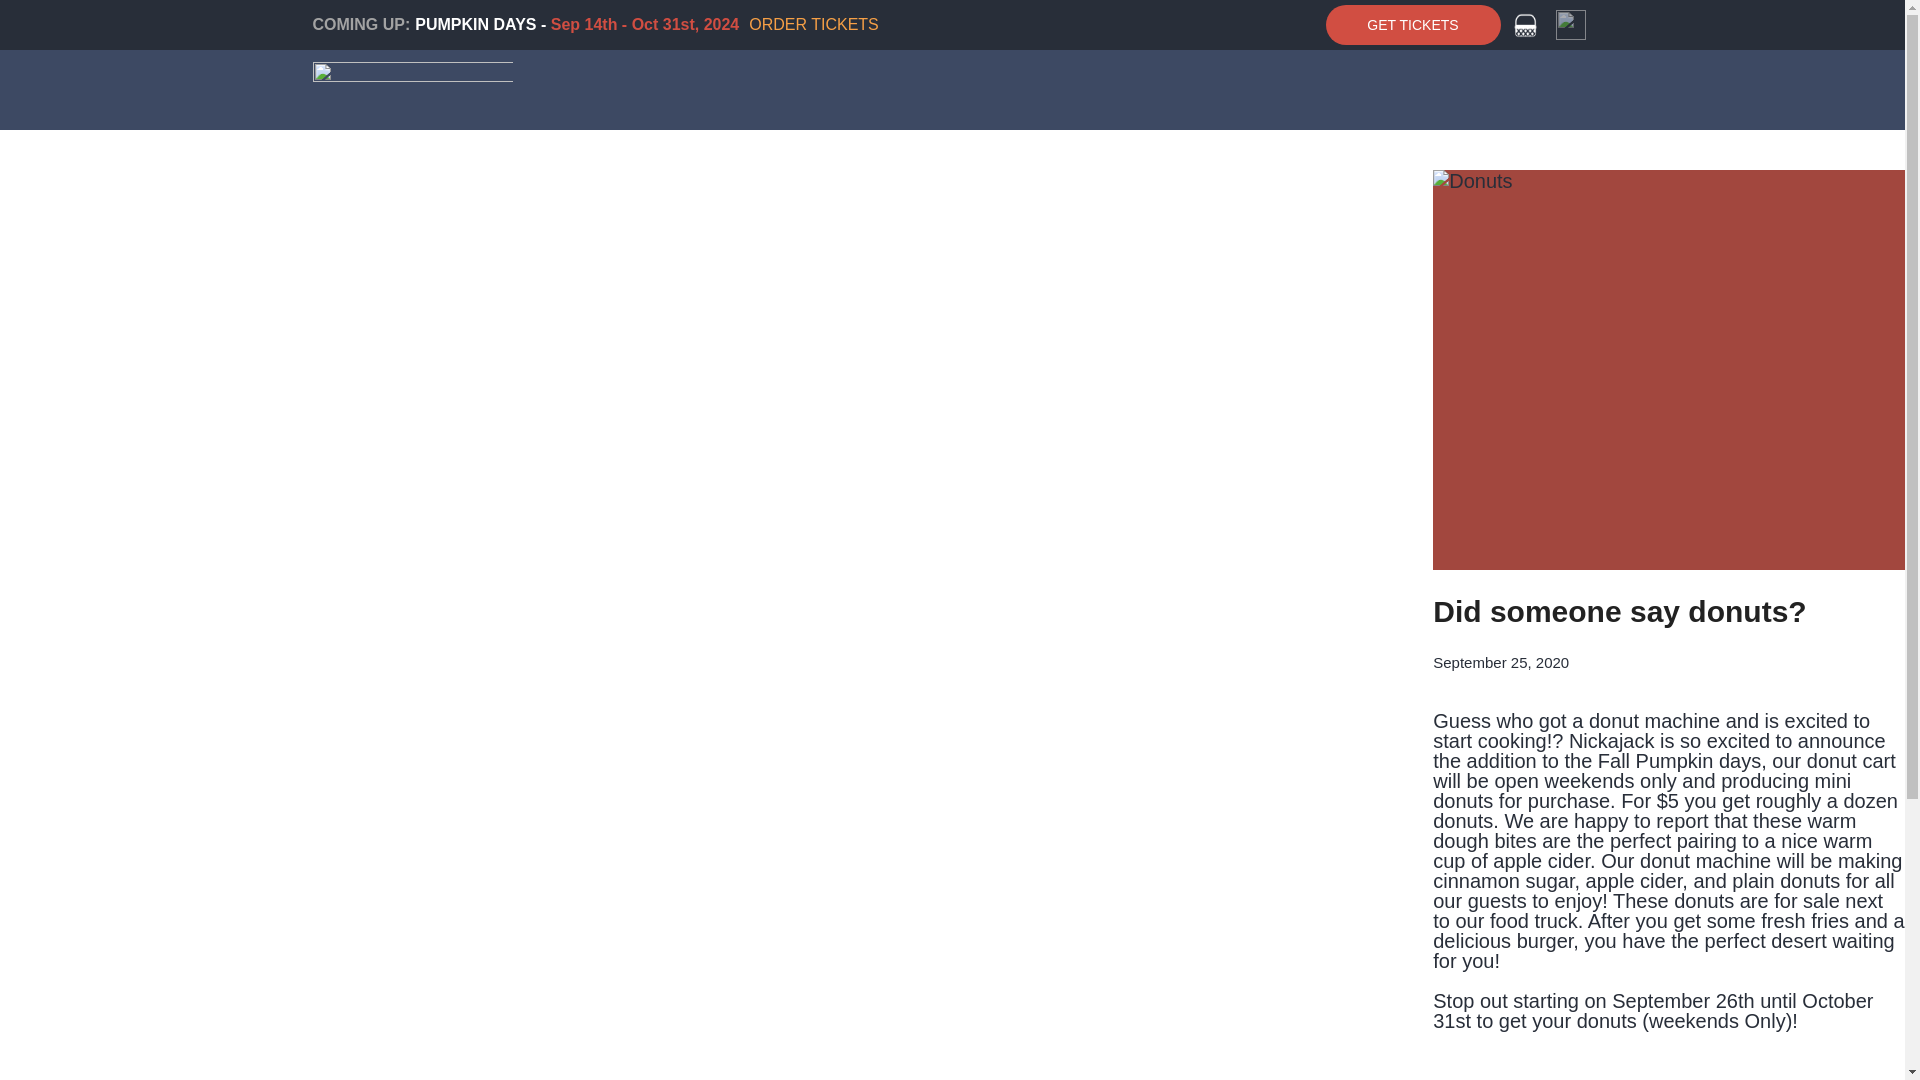  I want to click on FESTIVALS, so click(936, 162).